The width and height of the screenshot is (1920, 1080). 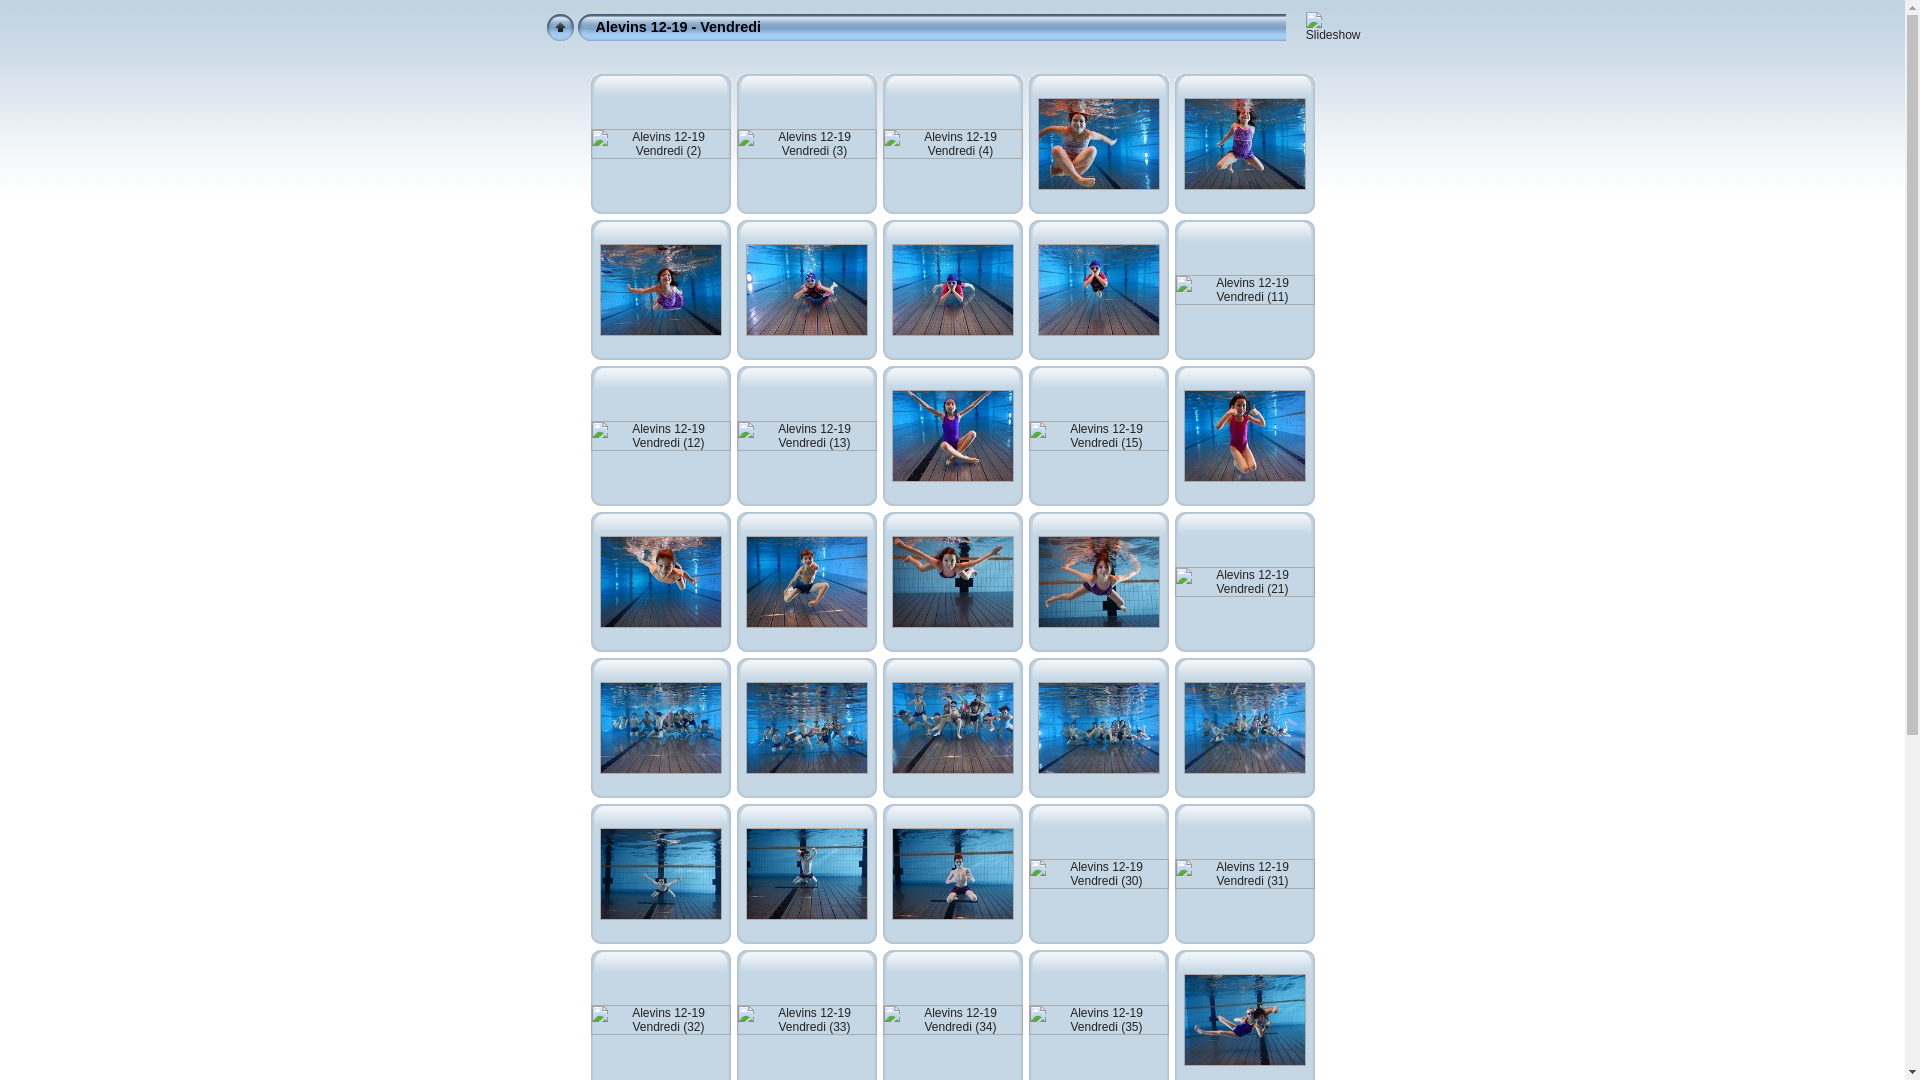 What do you see at coordinates (806, 436) in the screenshot?
I see ` Alevins 12-19 Vendredi (13).JPG ` at bounding box center [806, 436].